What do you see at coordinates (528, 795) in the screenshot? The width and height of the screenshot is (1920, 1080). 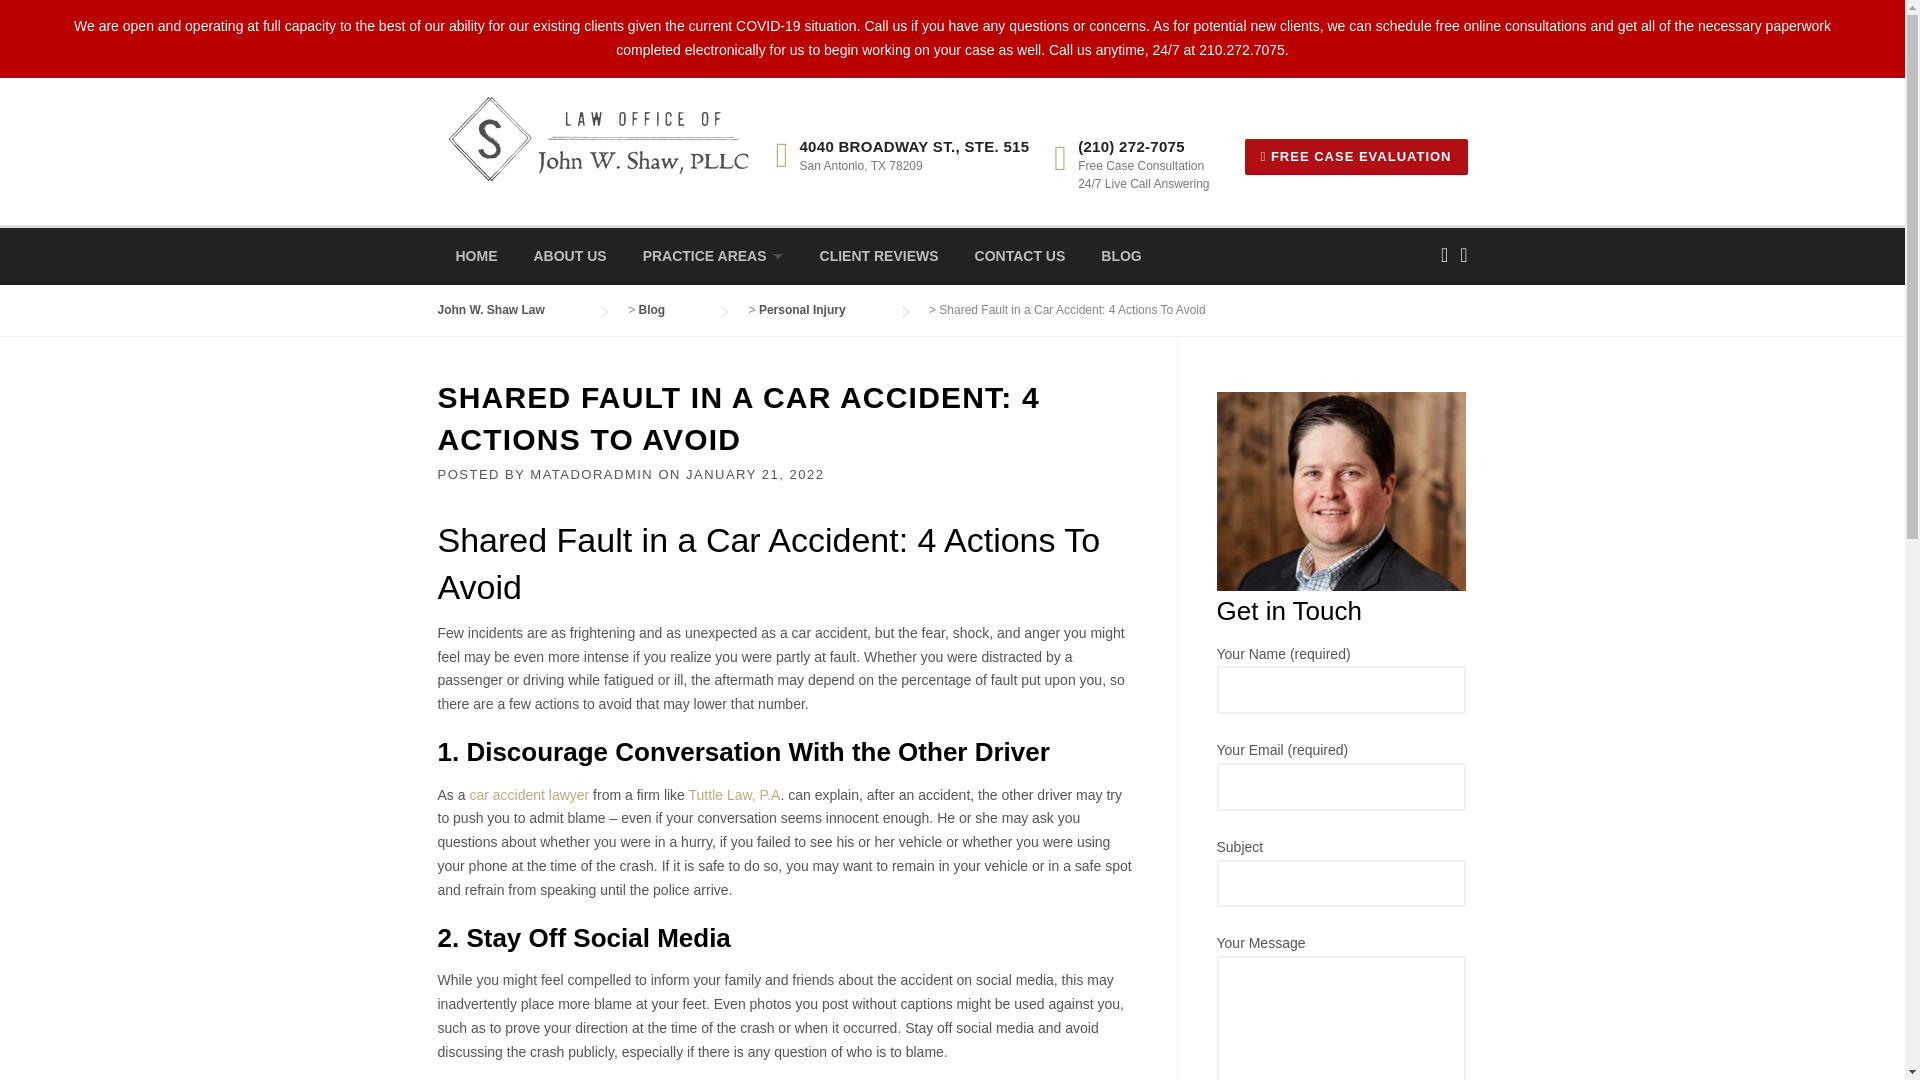 I see `car accident lawyer` at bounding box center [528, 795].